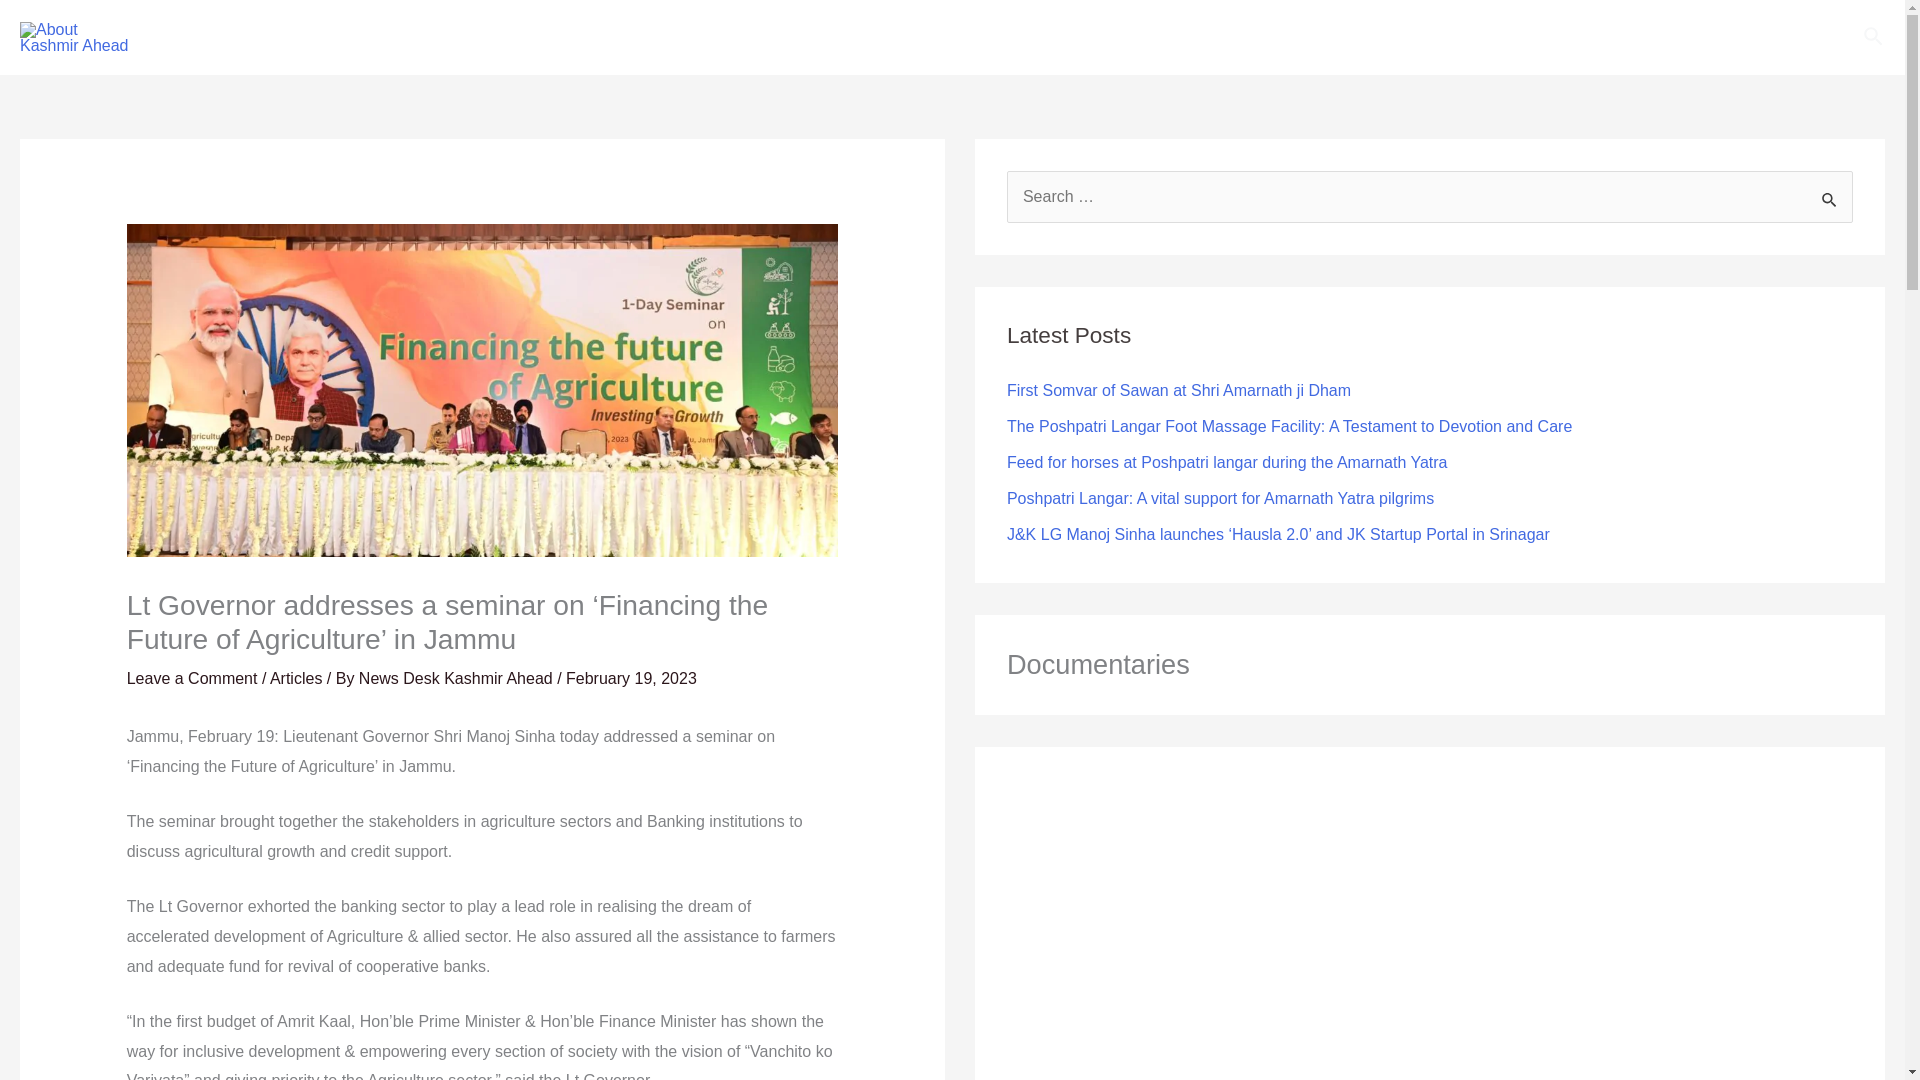 The image size is (1920, 1080). Describe the element at coordinates (636, 37) in the screenshot. I see `Contact` at that location.